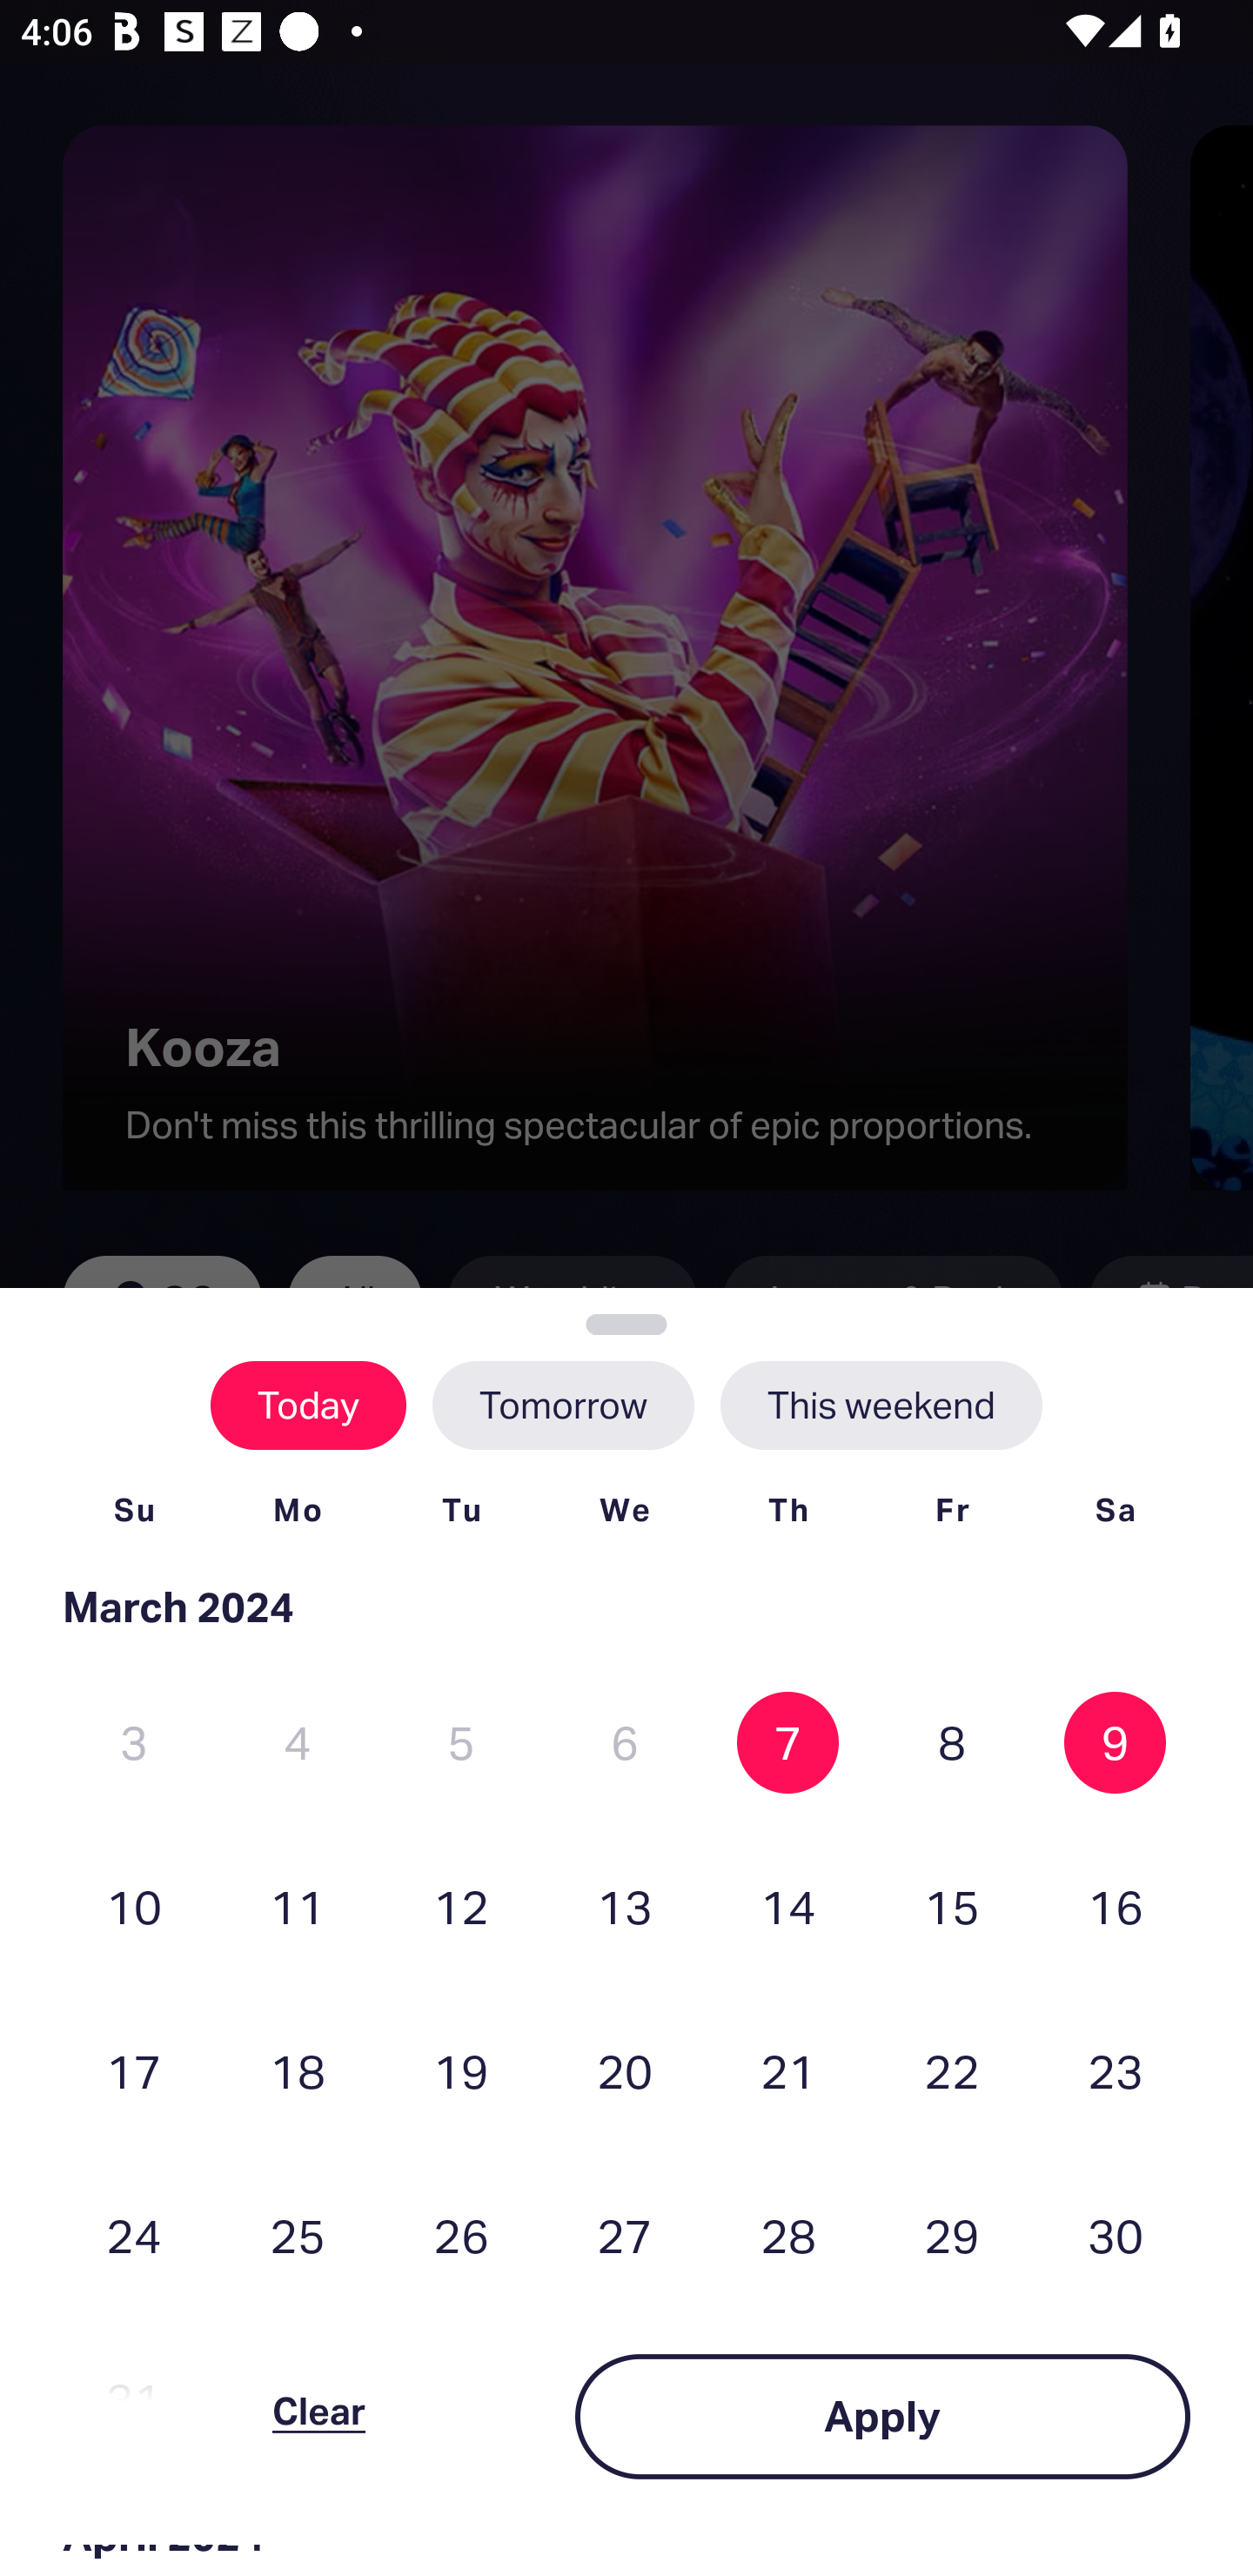  I want to click on 5, so click(461, 1742).